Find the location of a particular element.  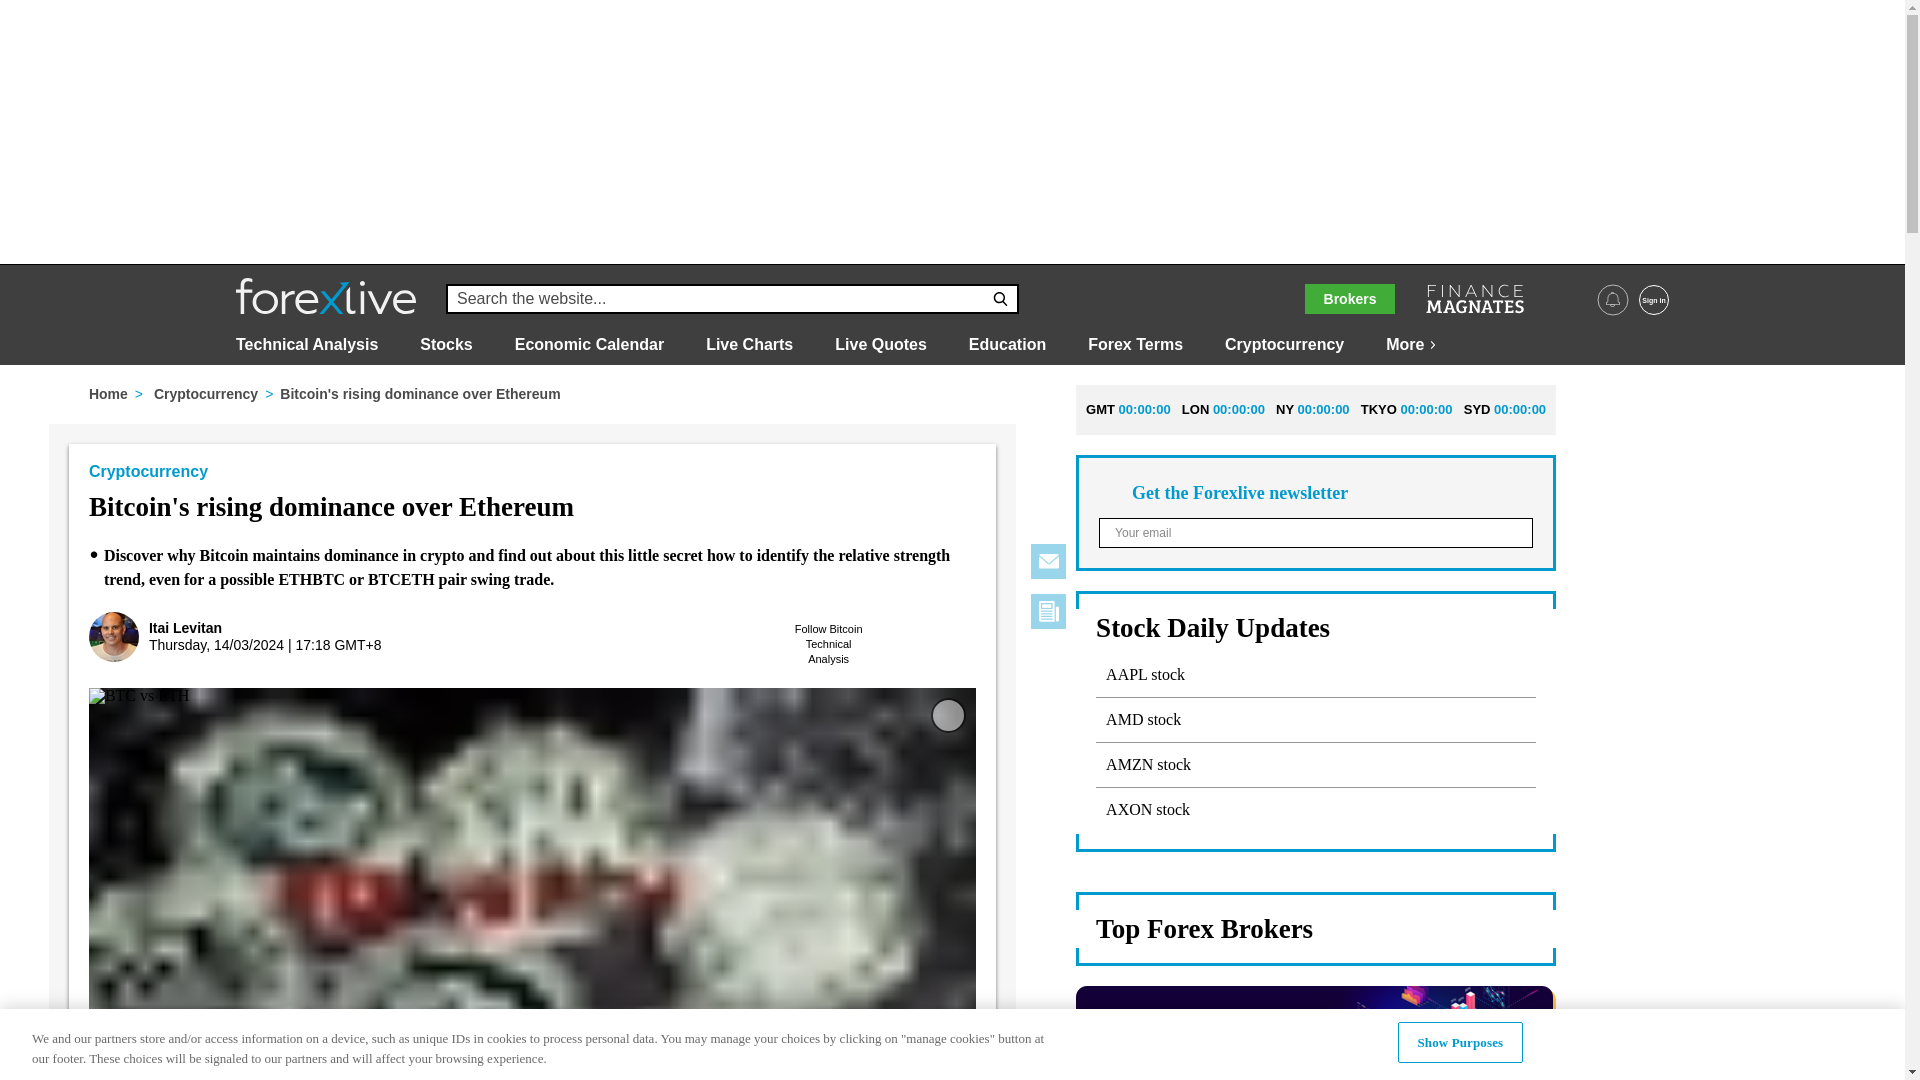

Stocks is located at coordinates (446, 344).